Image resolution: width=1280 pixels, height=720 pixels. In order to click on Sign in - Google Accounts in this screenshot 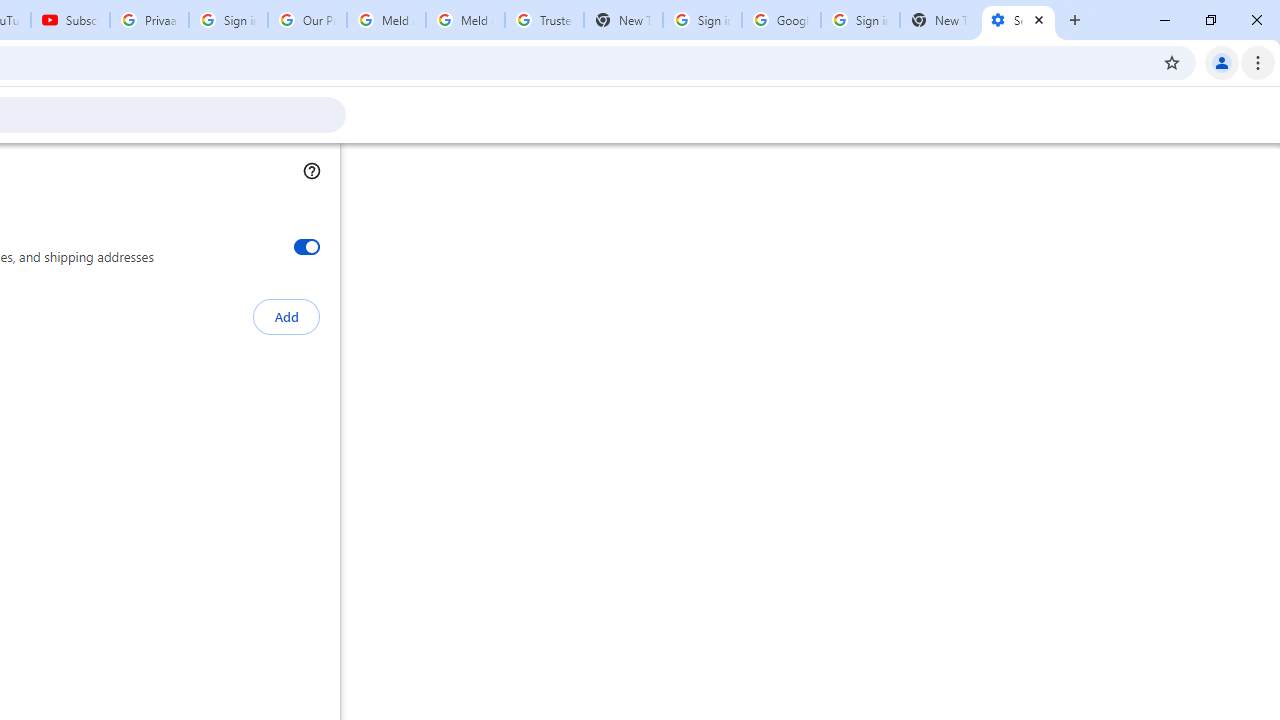, I will do `click(228, 20)`.